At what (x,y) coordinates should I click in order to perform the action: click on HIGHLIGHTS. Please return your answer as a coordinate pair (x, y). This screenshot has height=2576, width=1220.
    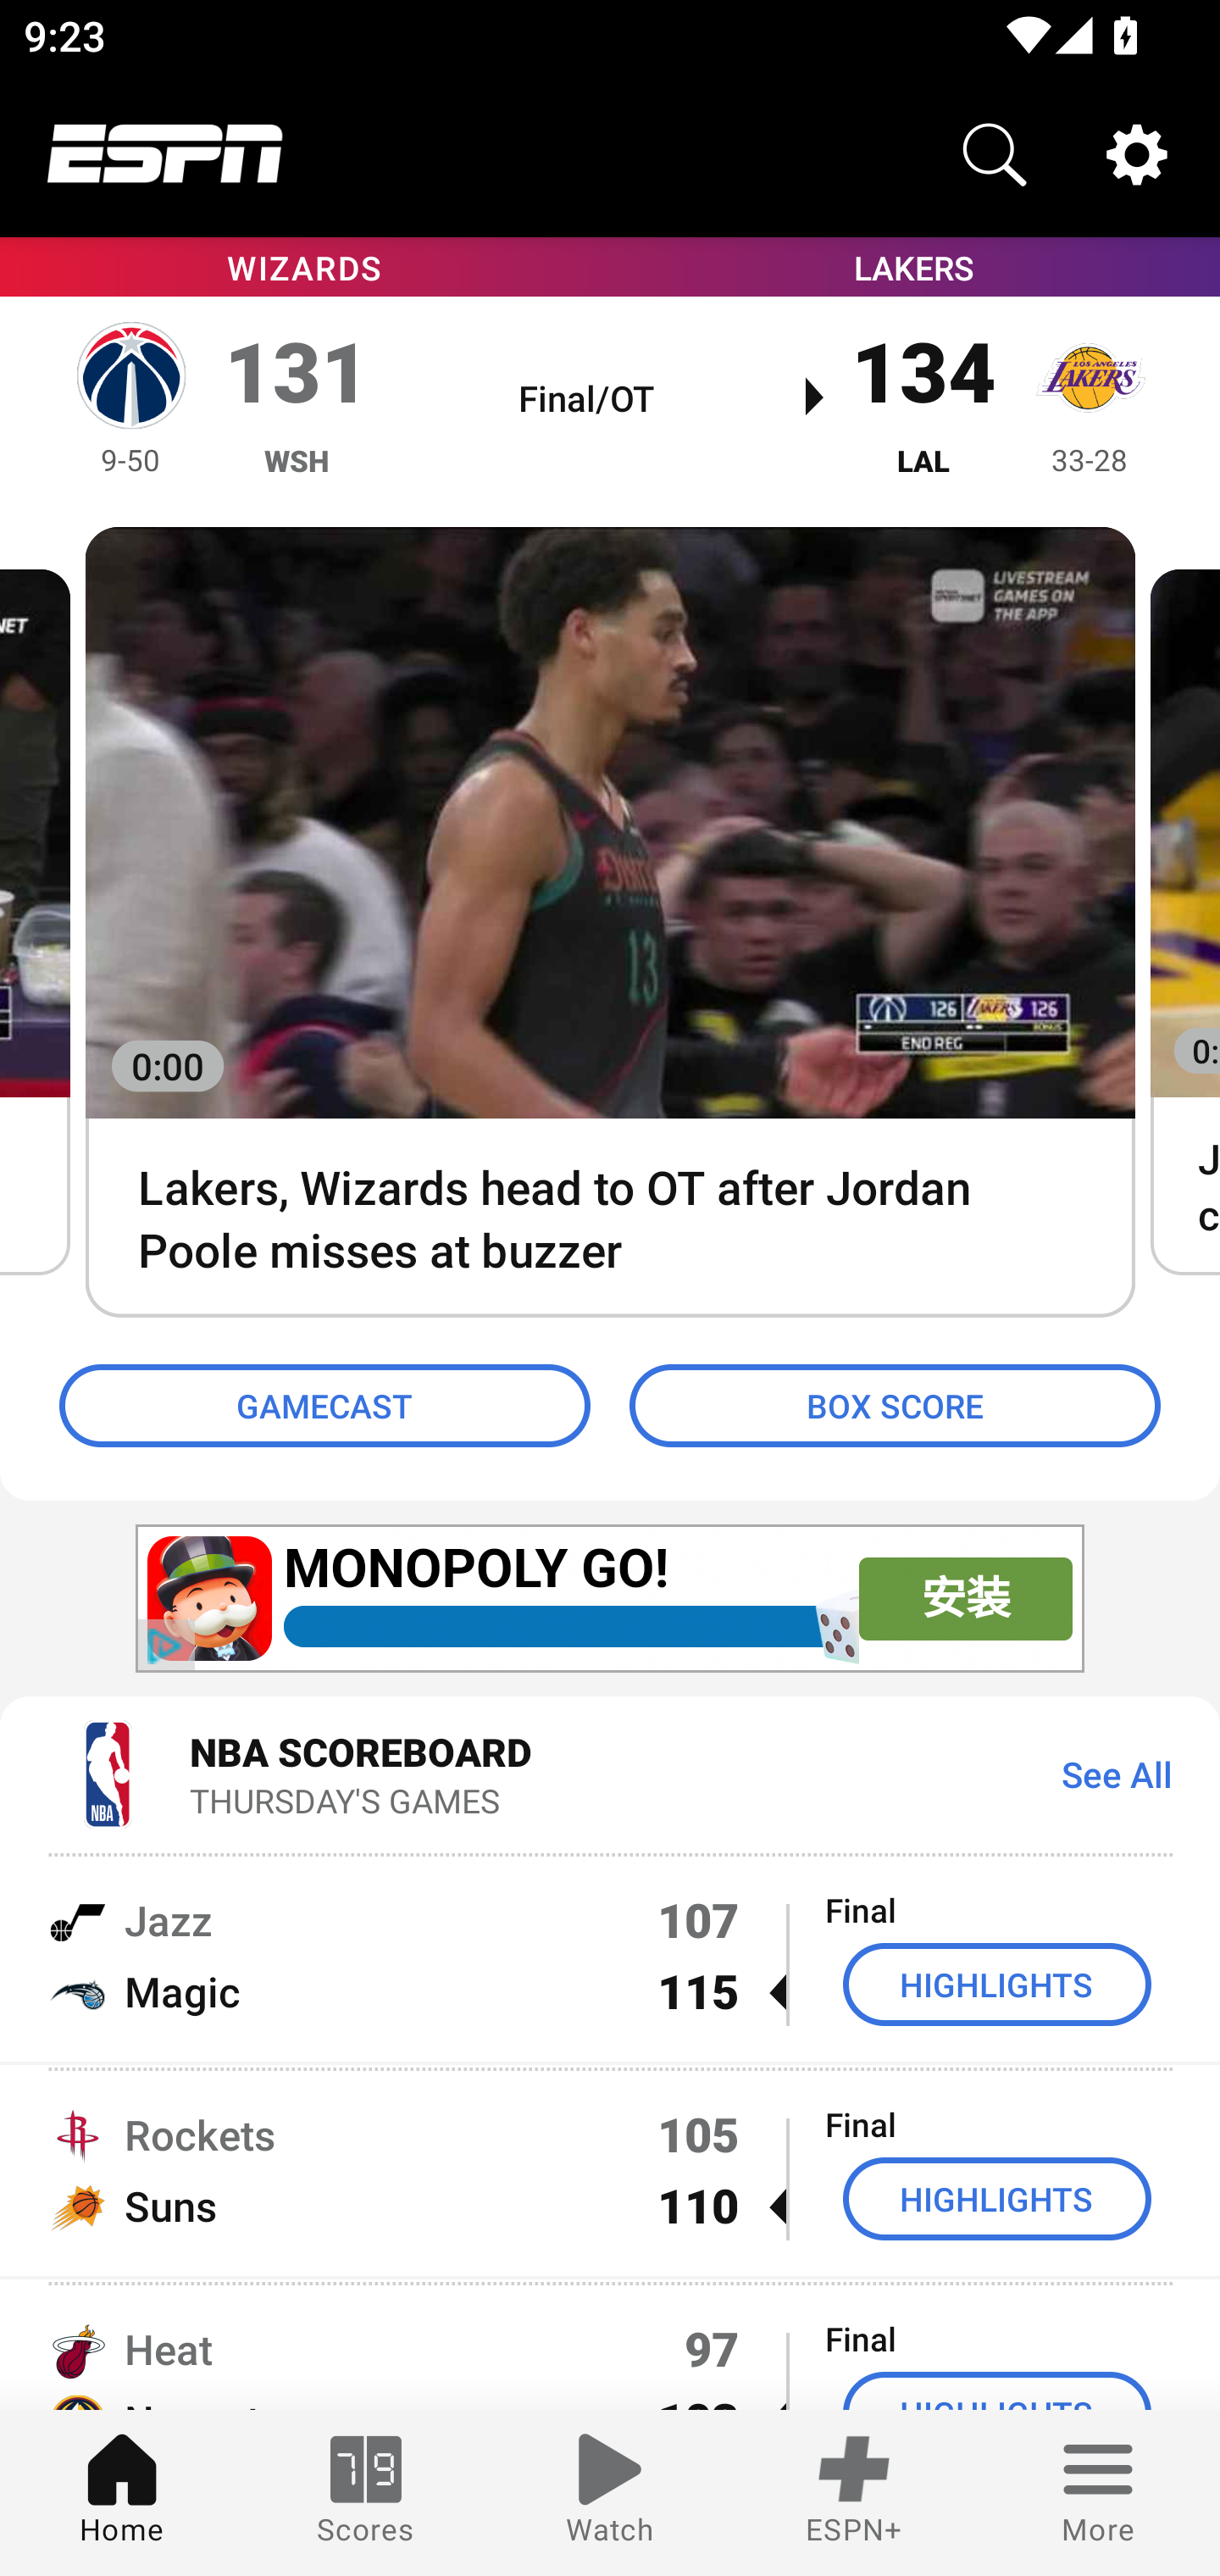
    Looking at the image, I should click on (997, 1985).